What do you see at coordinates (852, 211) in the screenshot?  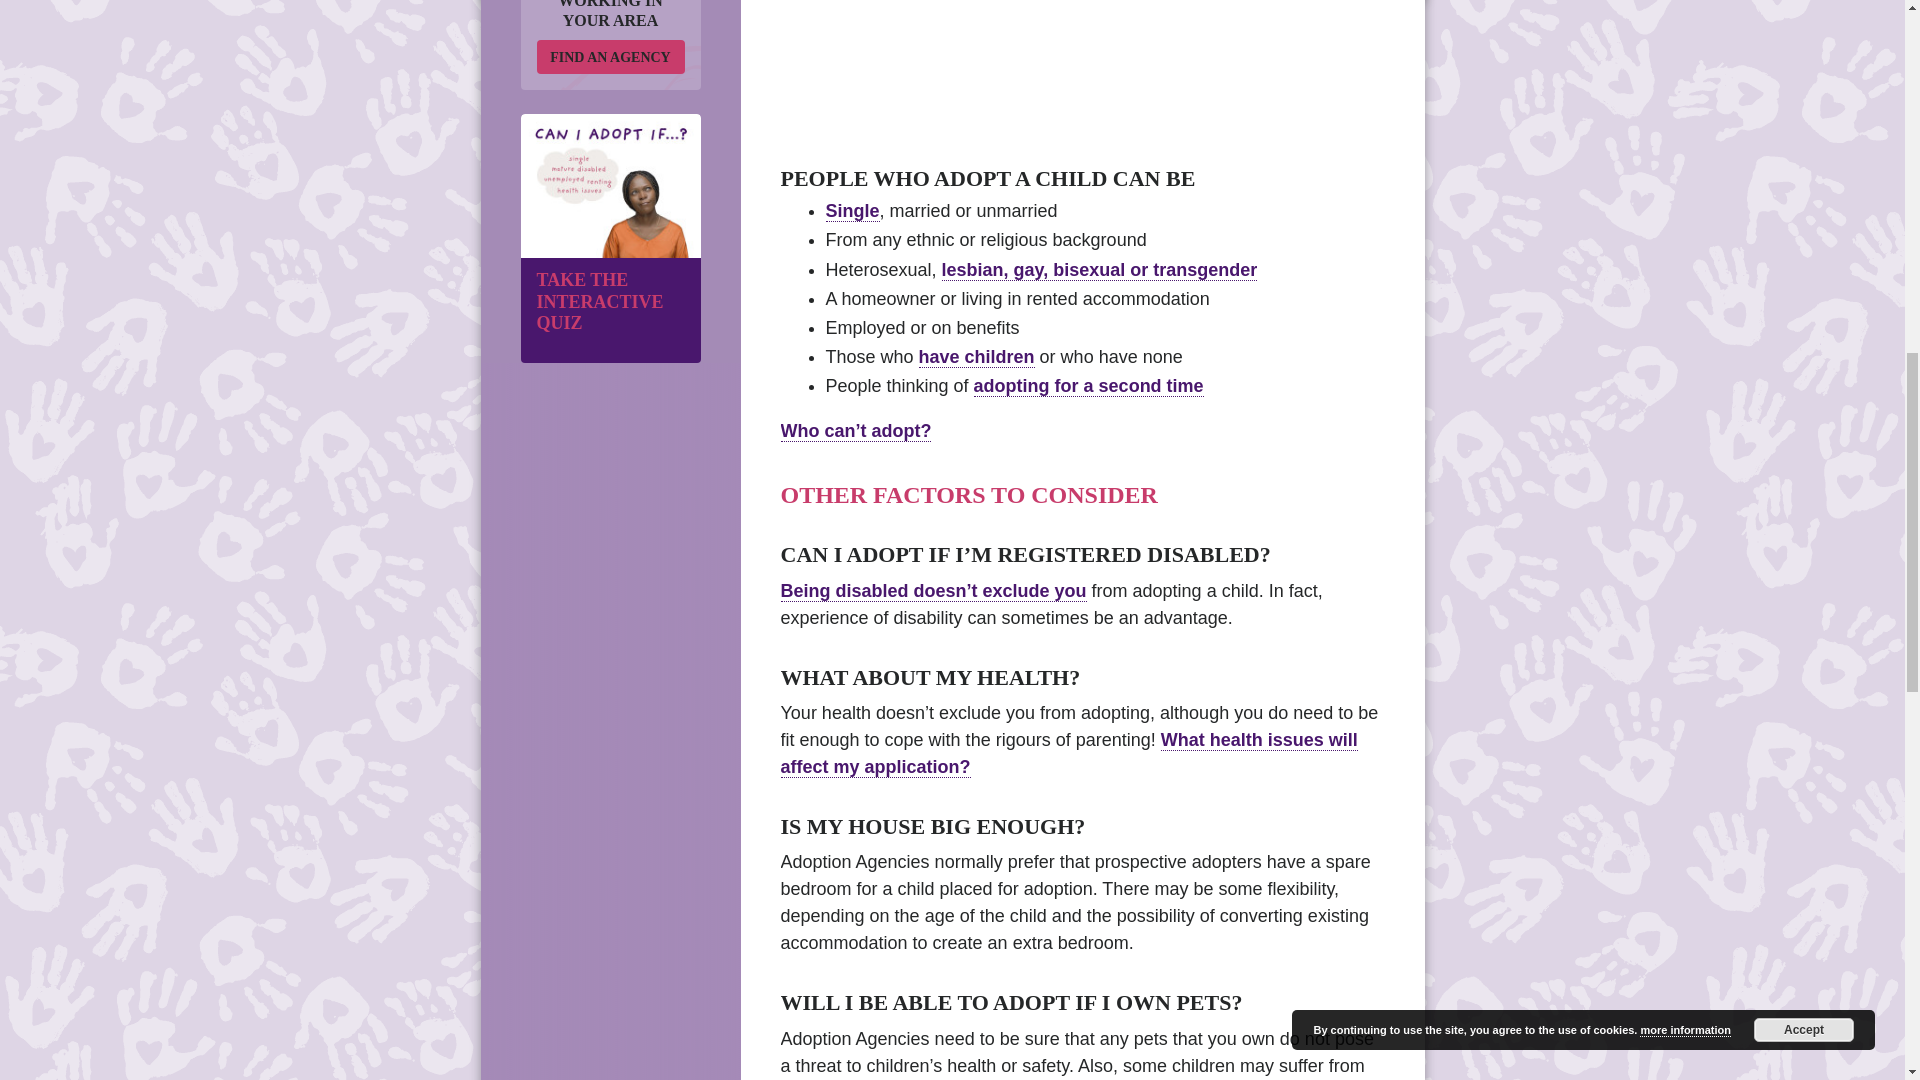 I see `Single and thinking about adoption?` at bounding box center [852, 211].